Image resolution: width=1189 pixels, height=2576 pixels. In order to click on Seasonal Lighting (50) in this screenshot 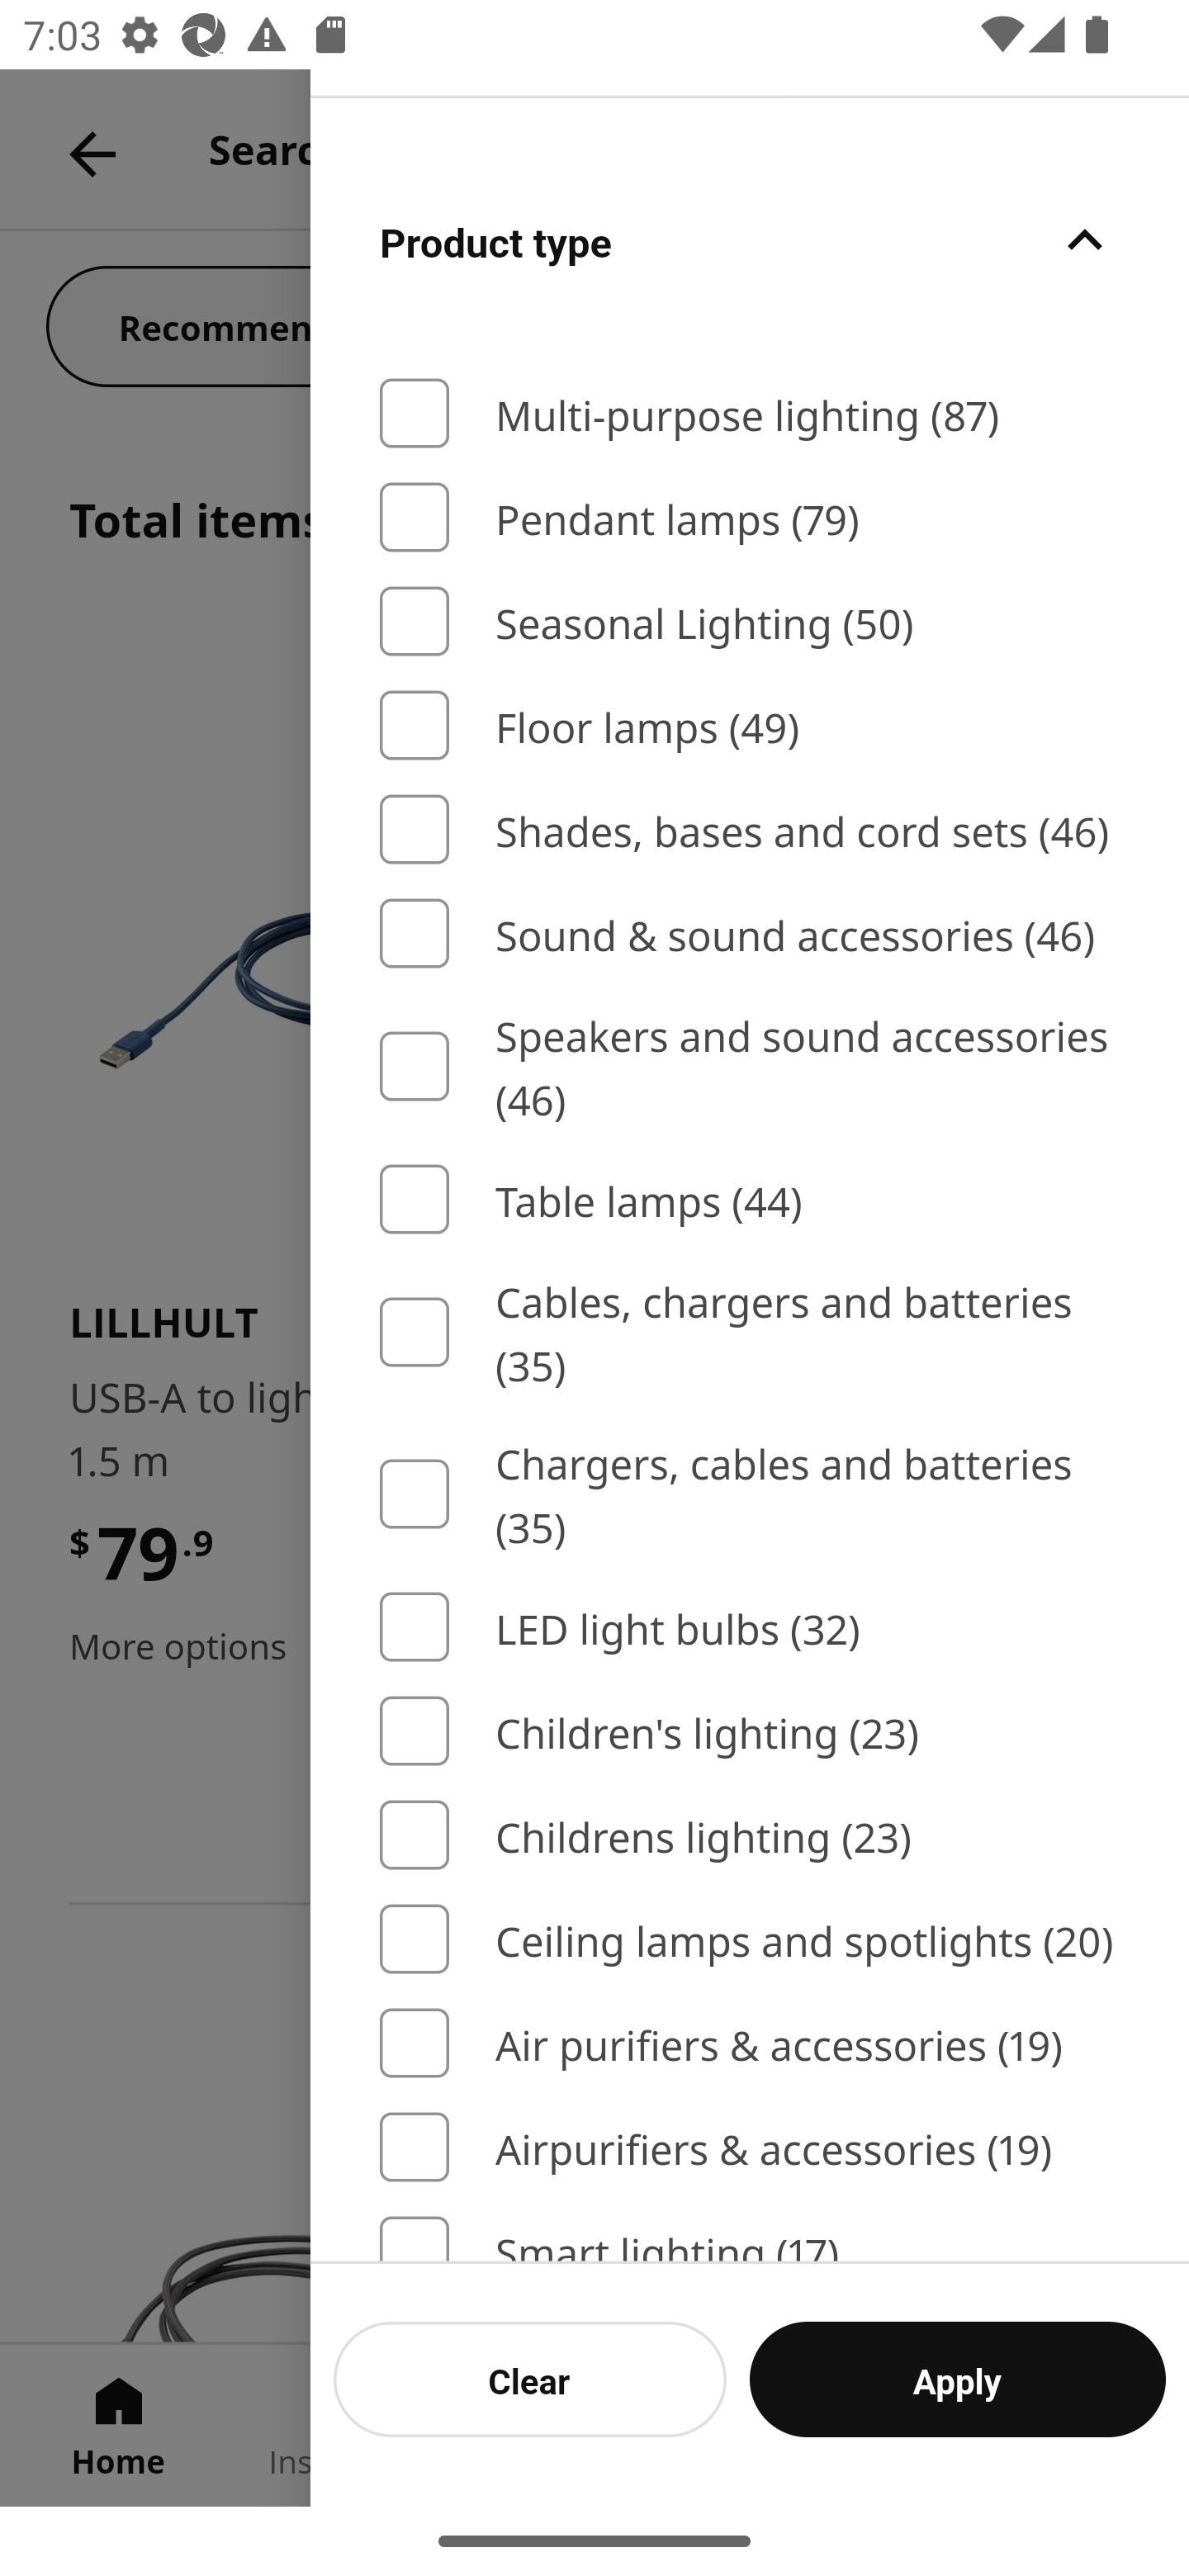, I will do `click(750, 622)`.